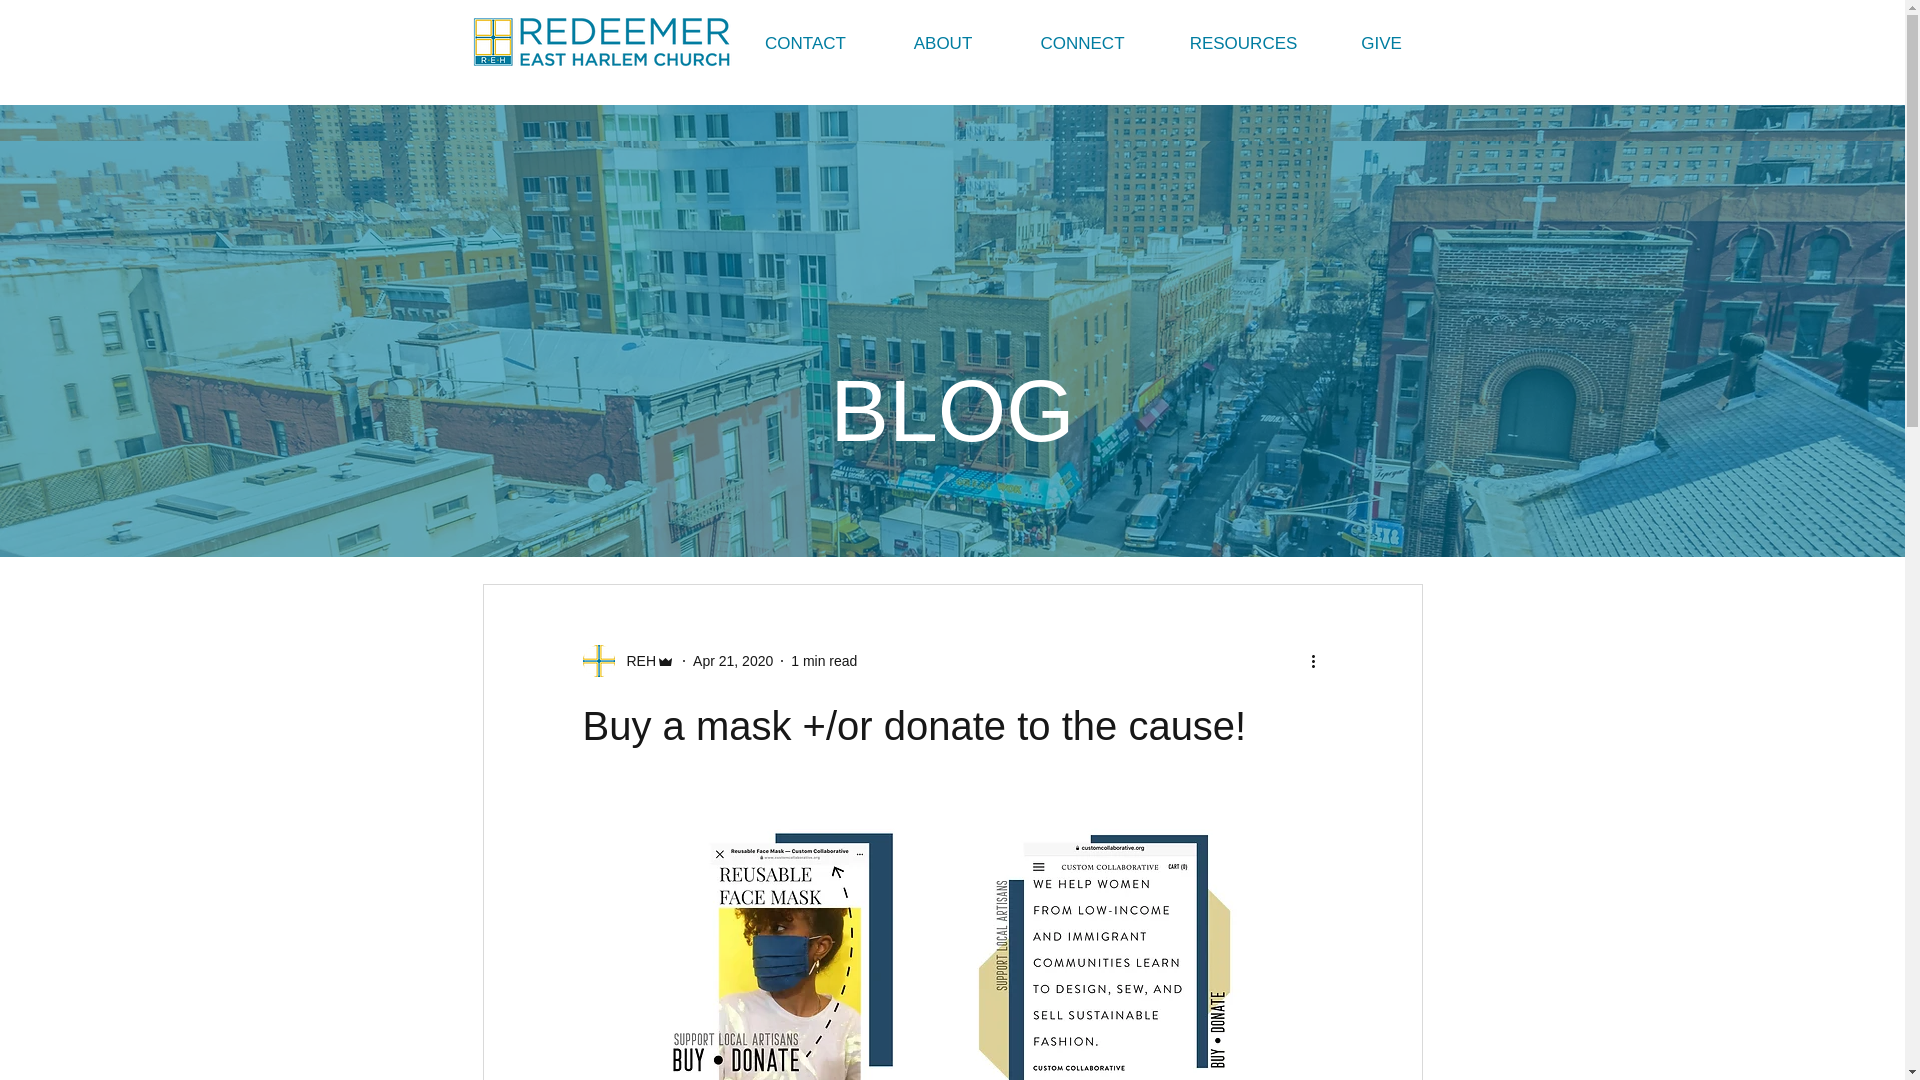 This screenshot has width=1920, height=1080. What do you see at coordinates (1381, 42) in the screenshot?
I see `GIVE` at bounding box center [1381, 42].